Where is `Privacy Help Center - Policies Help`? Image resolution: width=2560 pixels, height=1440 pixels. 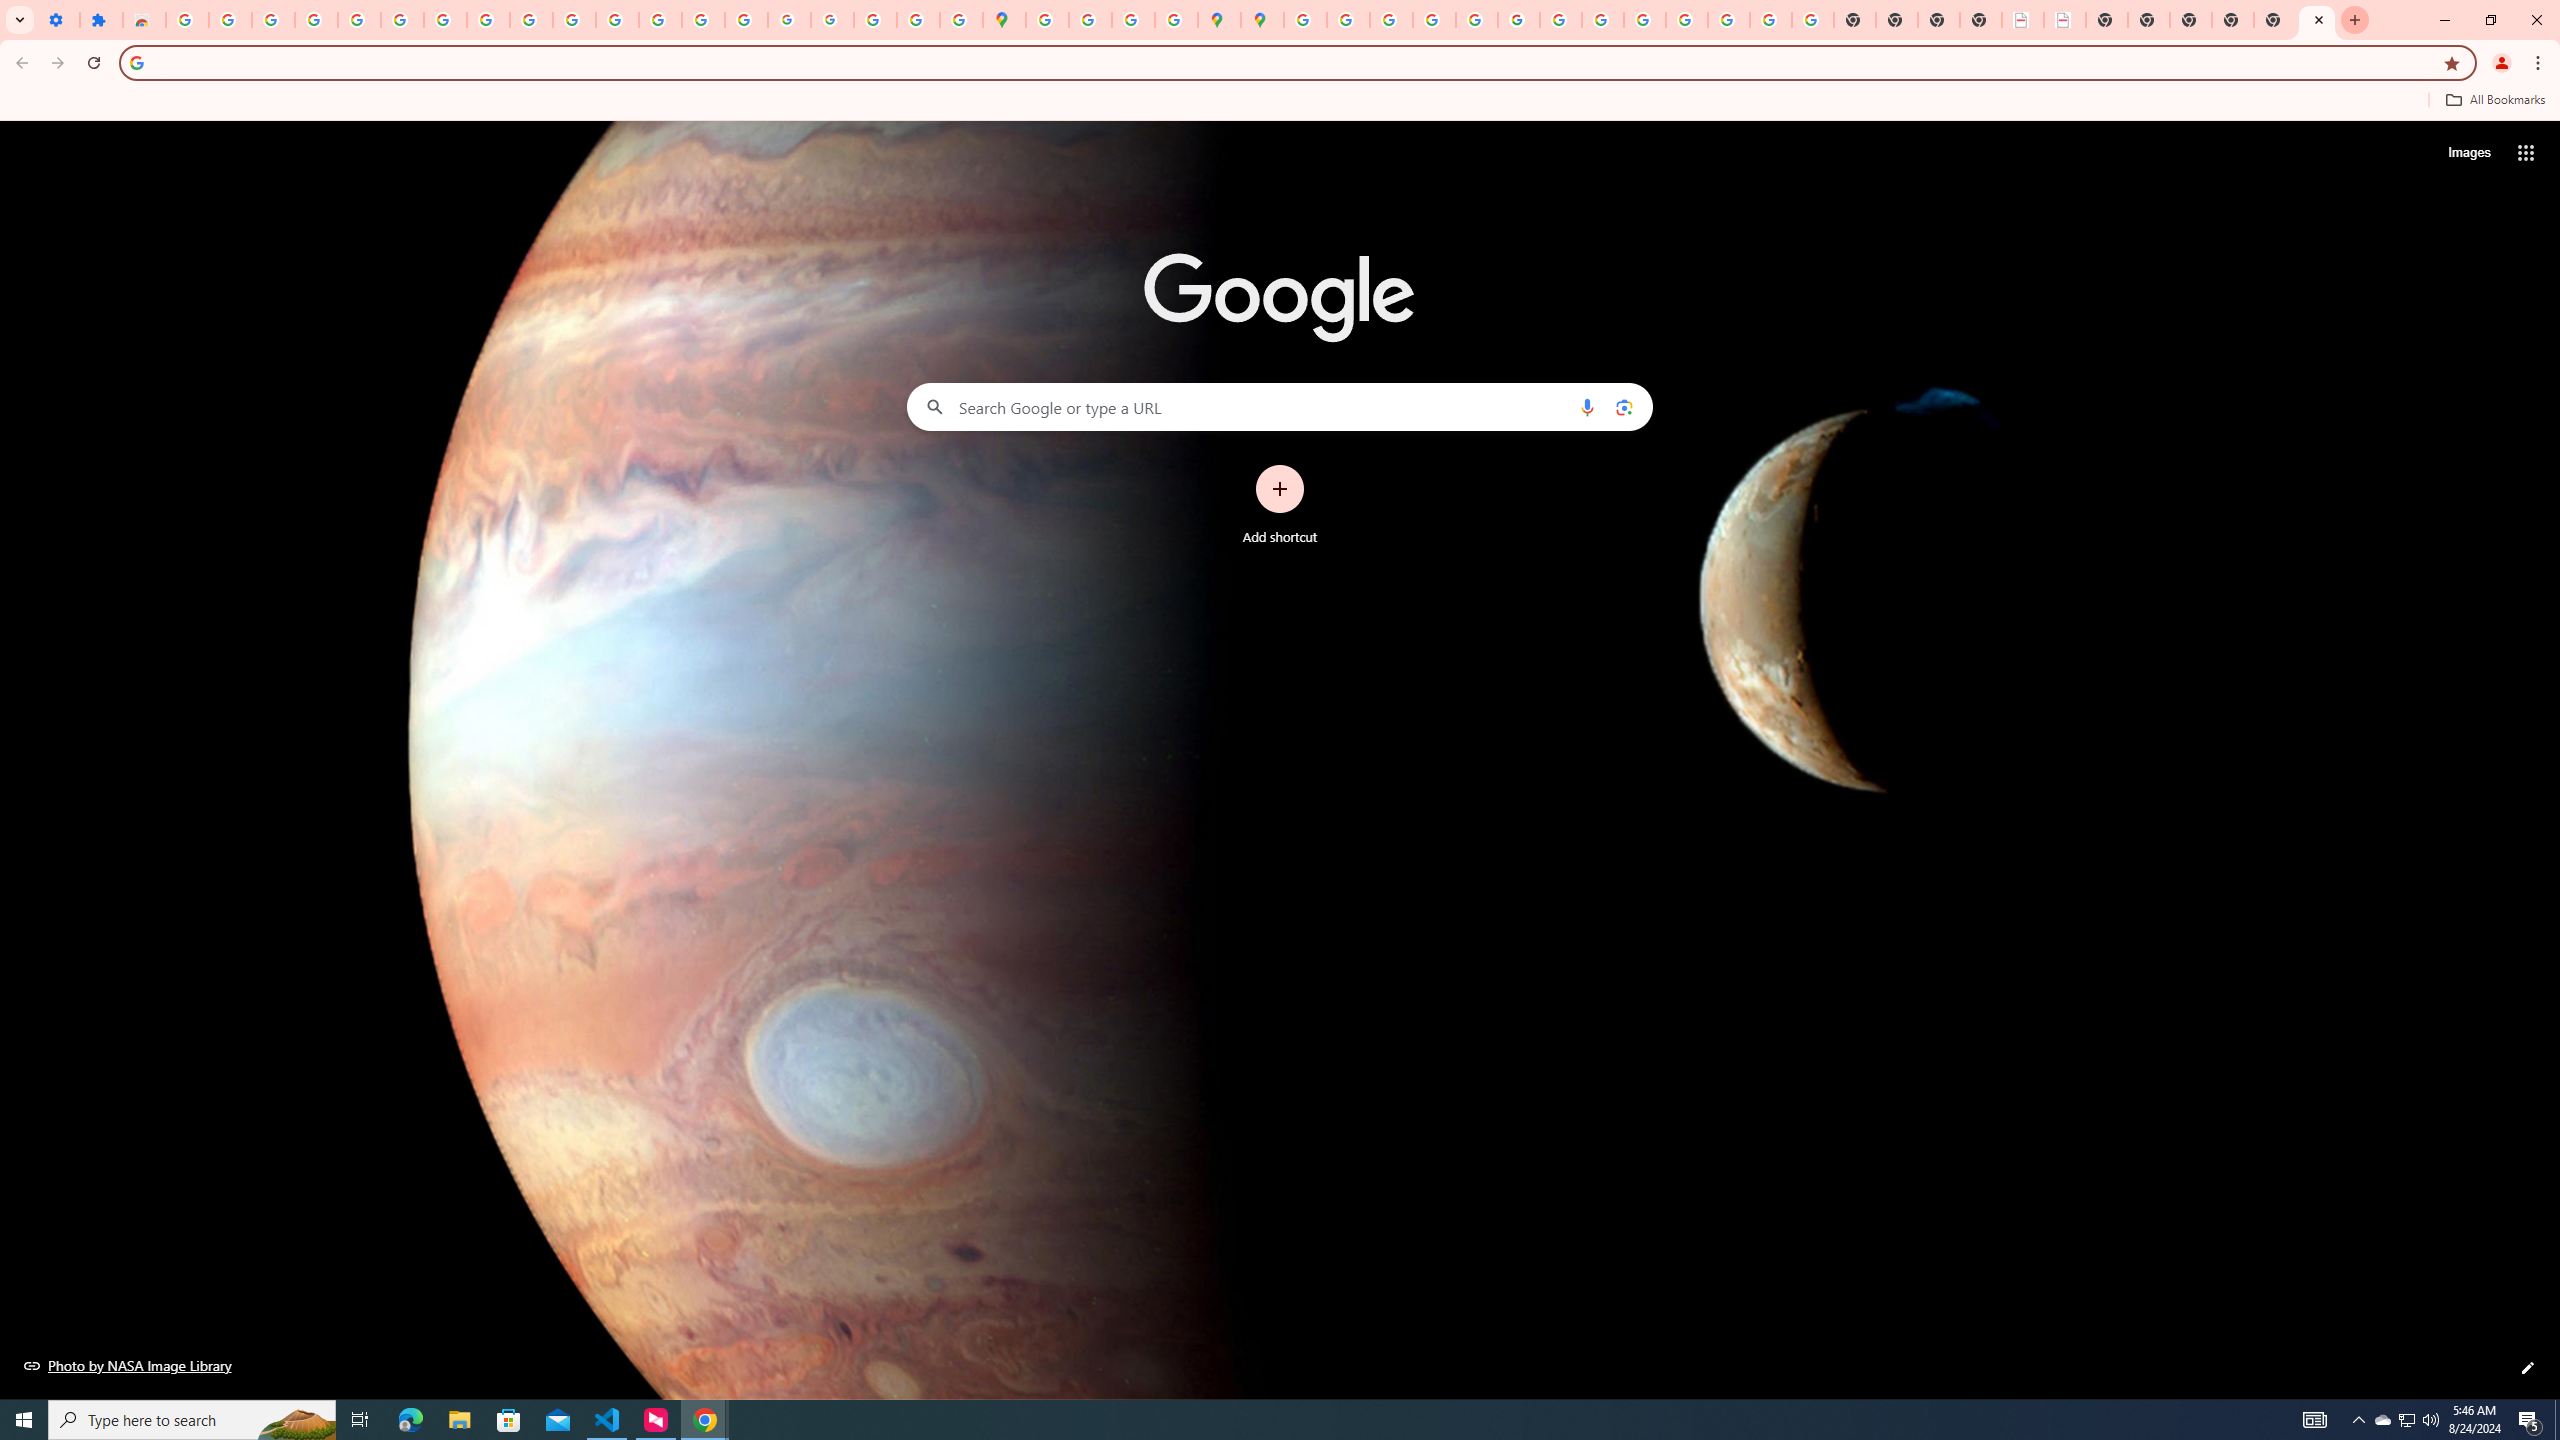 Privacy Help Center - Policies Help is located at coordinates (1433, 20).